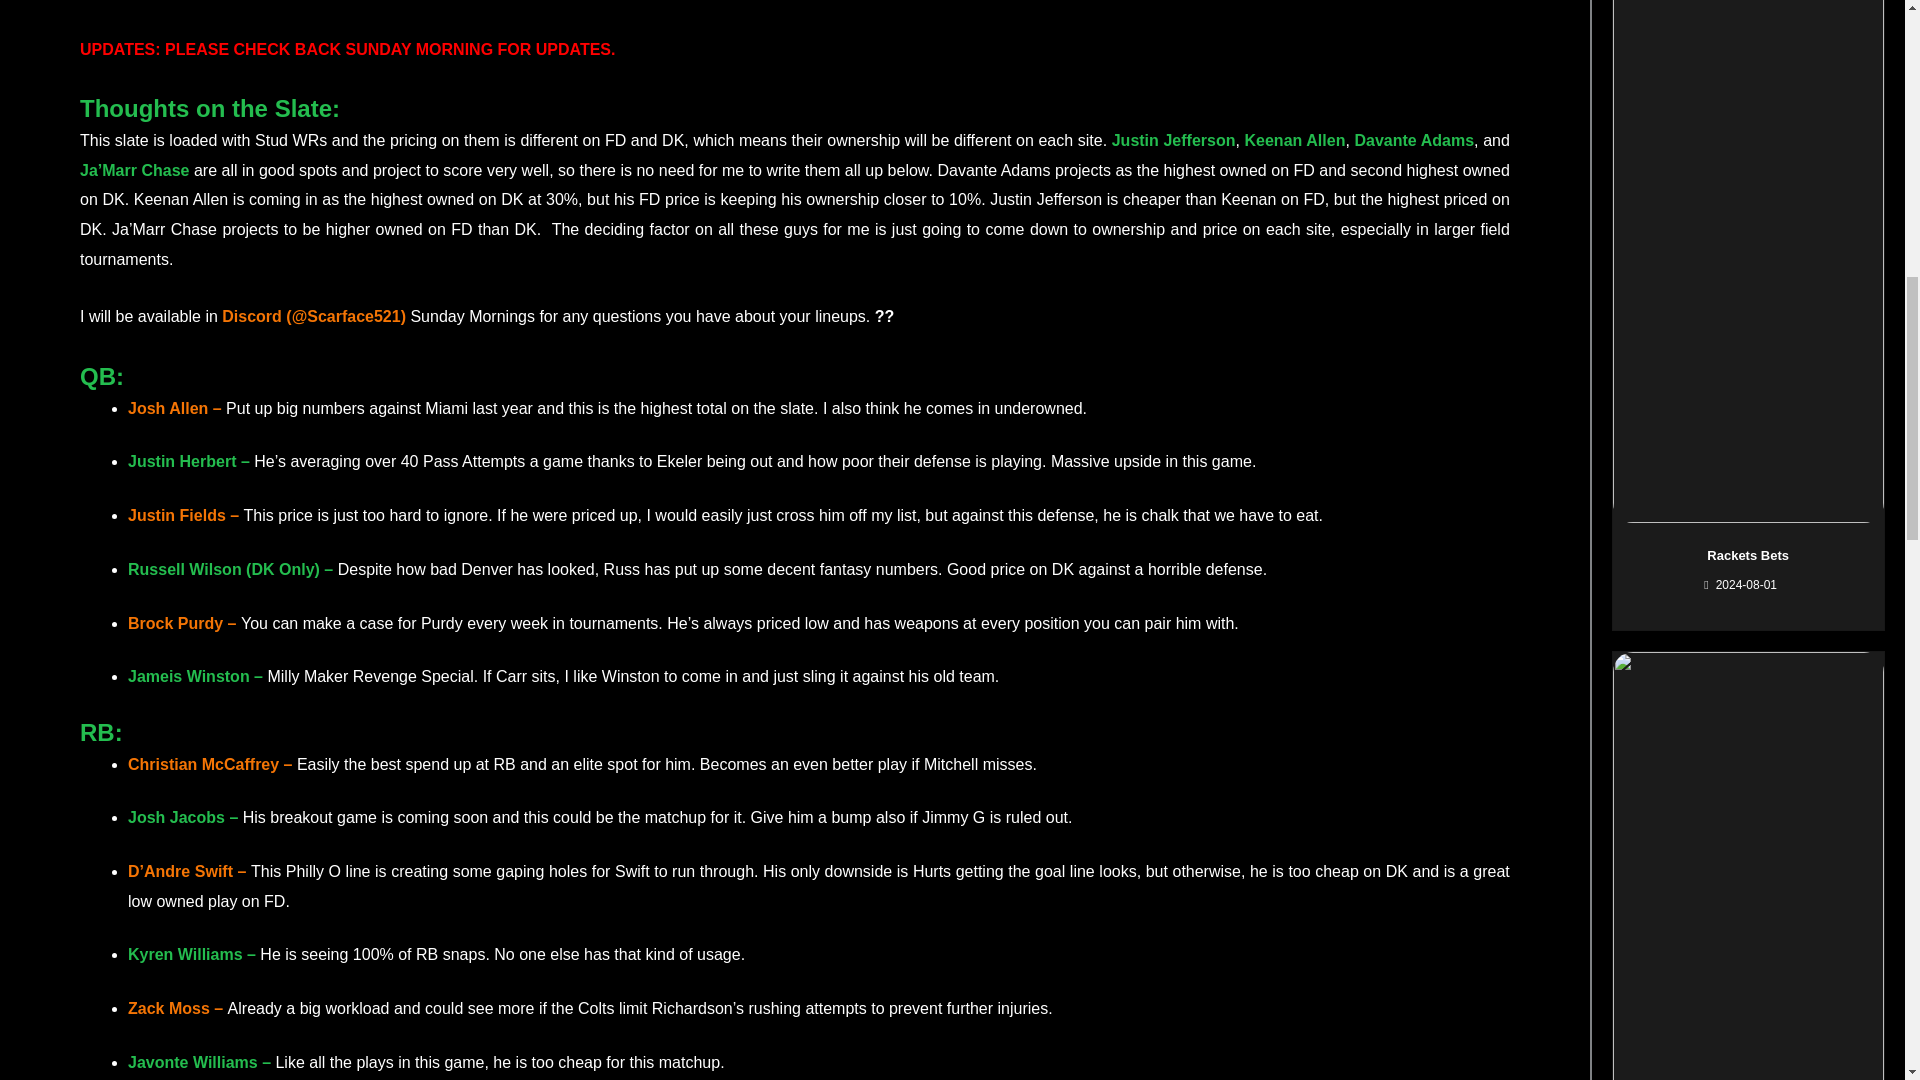  What do you see at coordinates (1748, 554) in the screenshot?
I see `Rackets Bets` at bounding box center [1748, 554].